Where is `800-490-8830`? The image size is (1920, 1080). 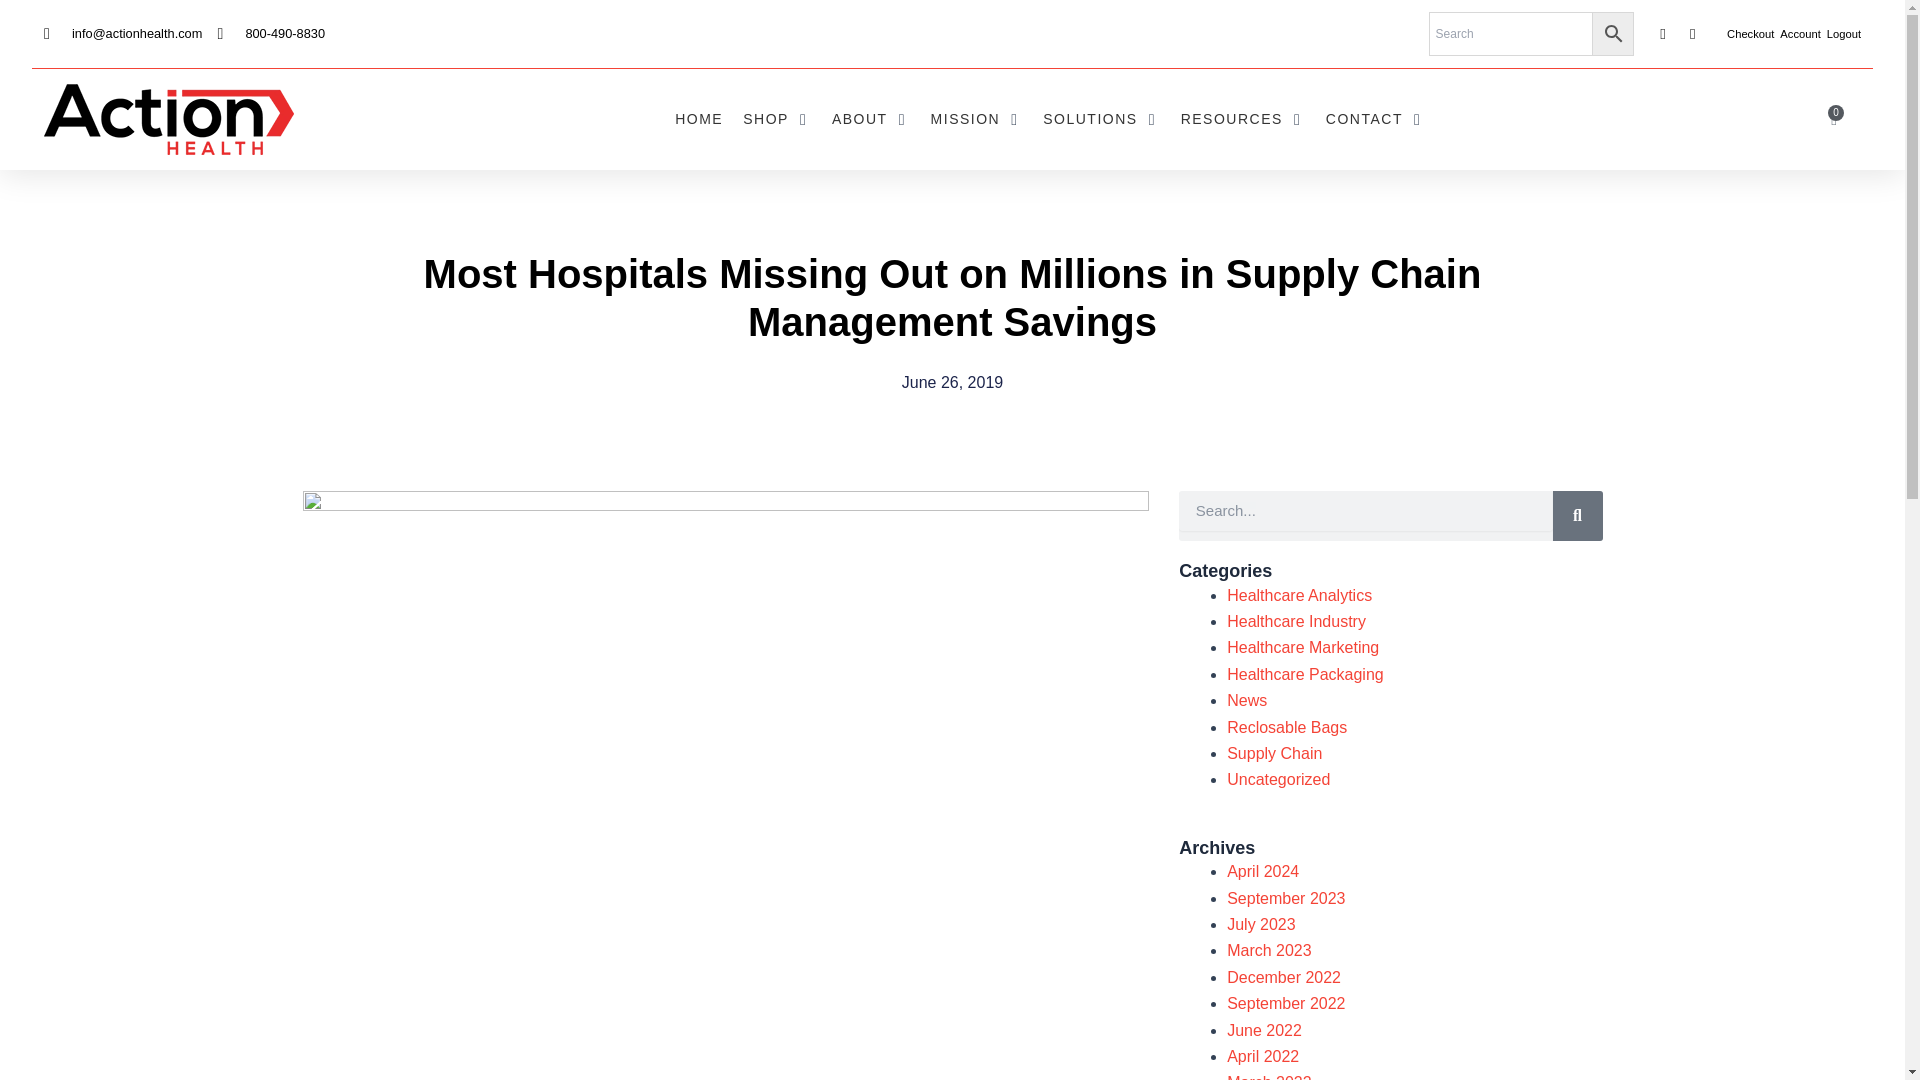 800-490-8830 is located at coordinates (270, 33).